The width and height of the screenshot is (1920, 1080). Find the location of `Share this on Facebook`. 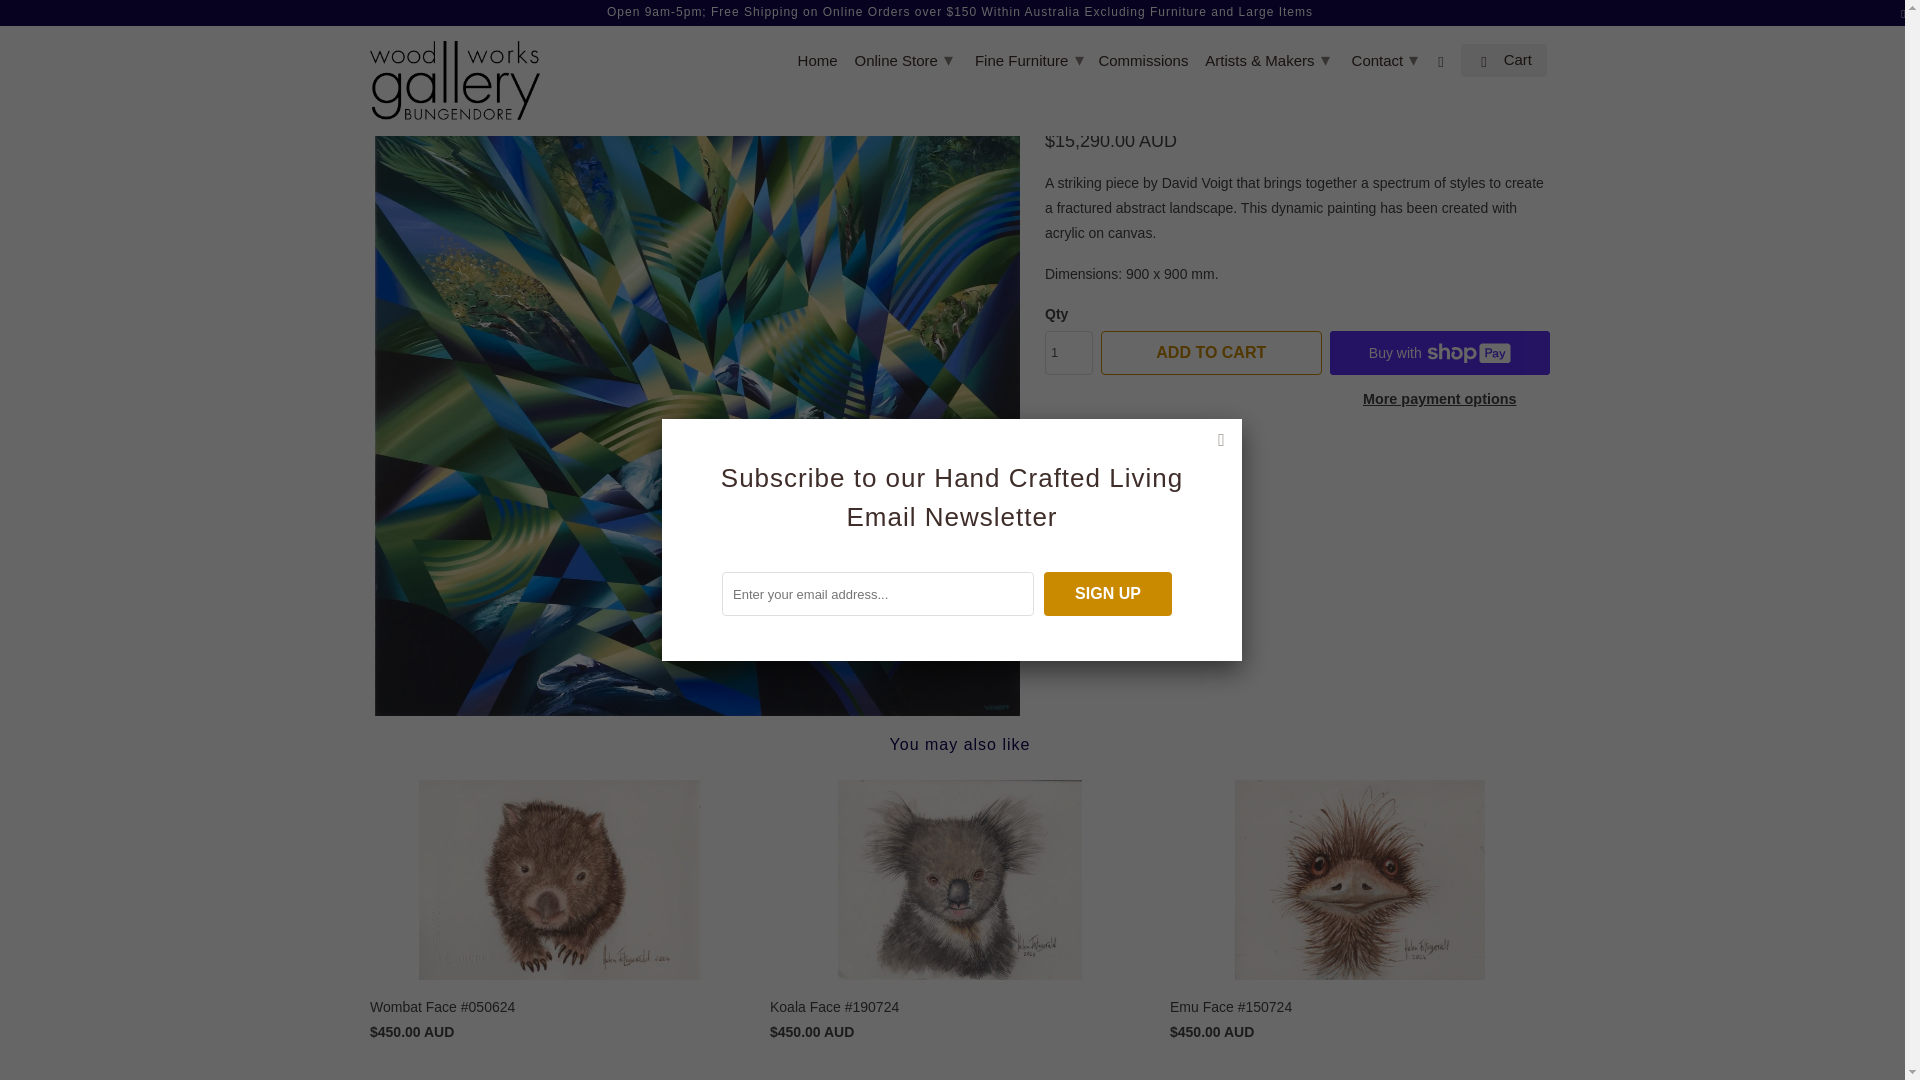

Share this on Facebook is located at coordinates (1141, 464).